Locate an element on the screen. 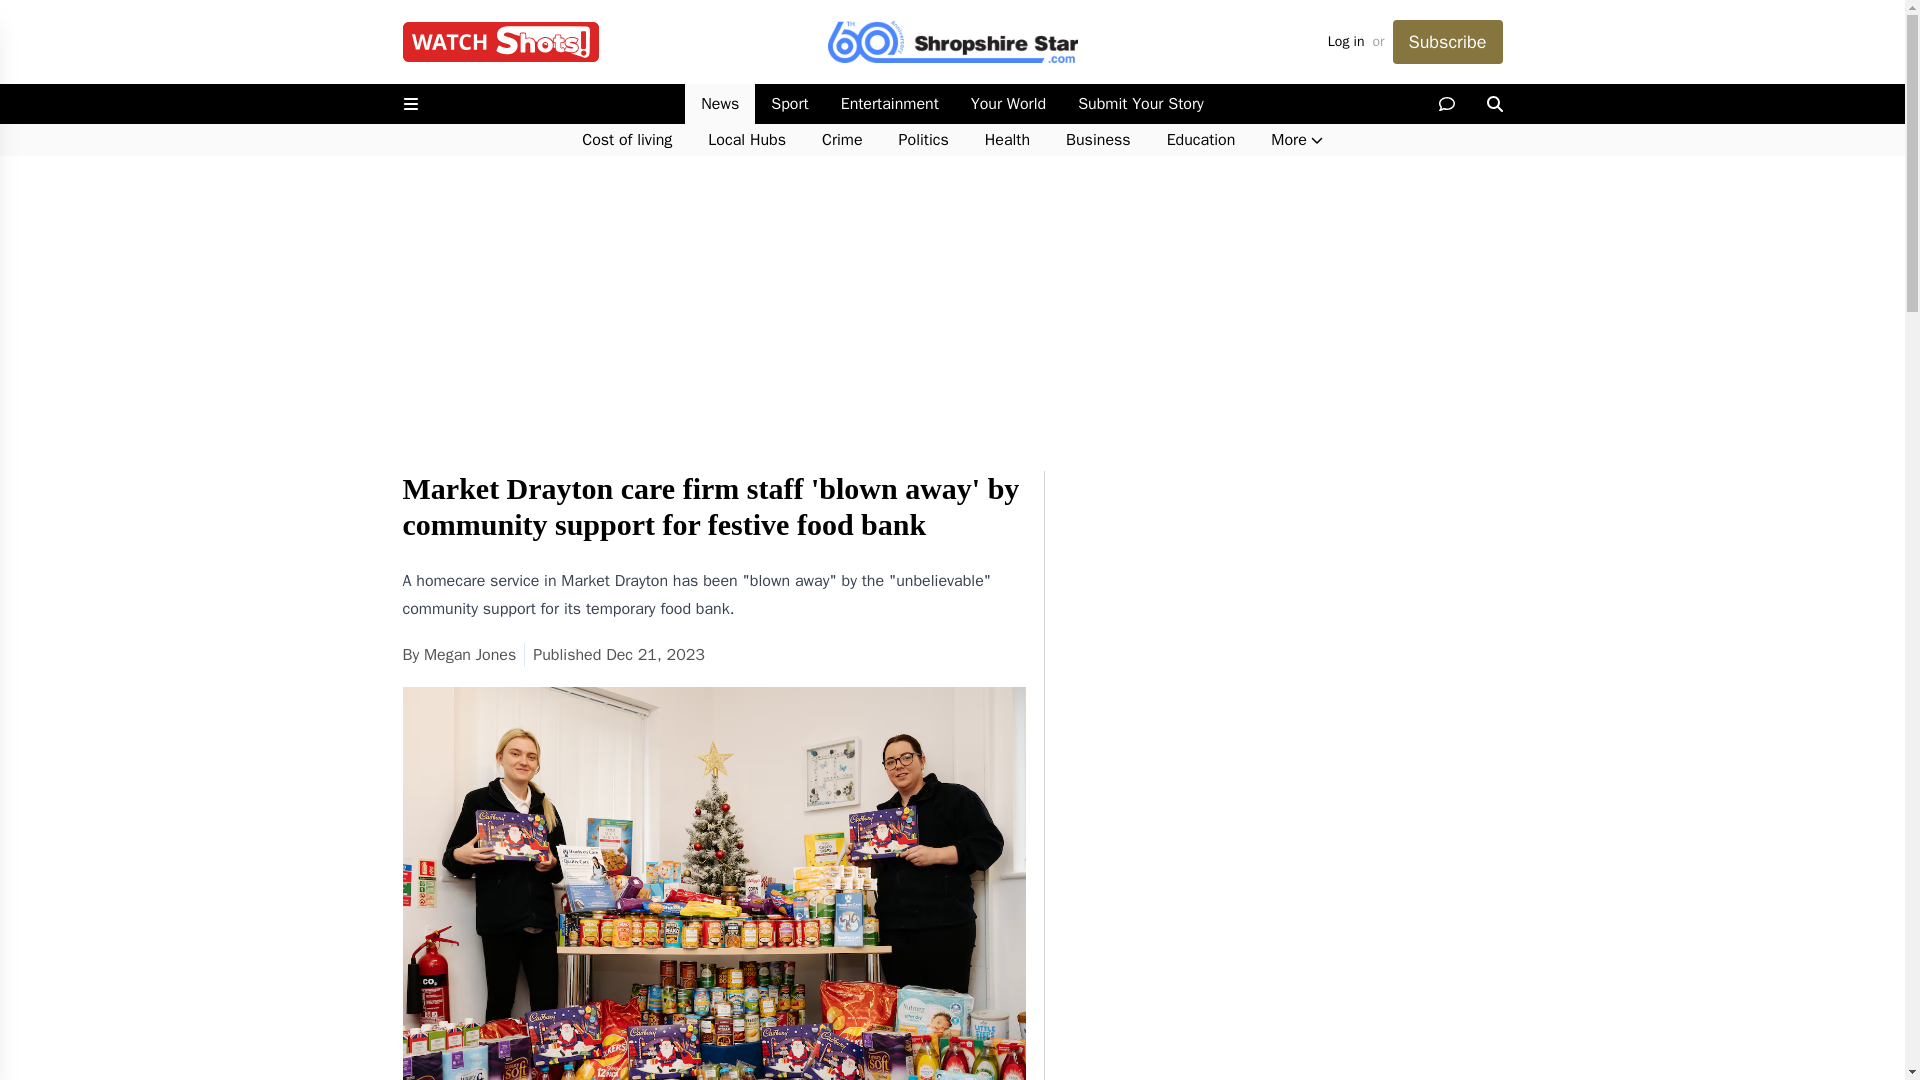 The width and height of the screenshot is (1920, 1080). Business is located at coordinates (1098, 140).